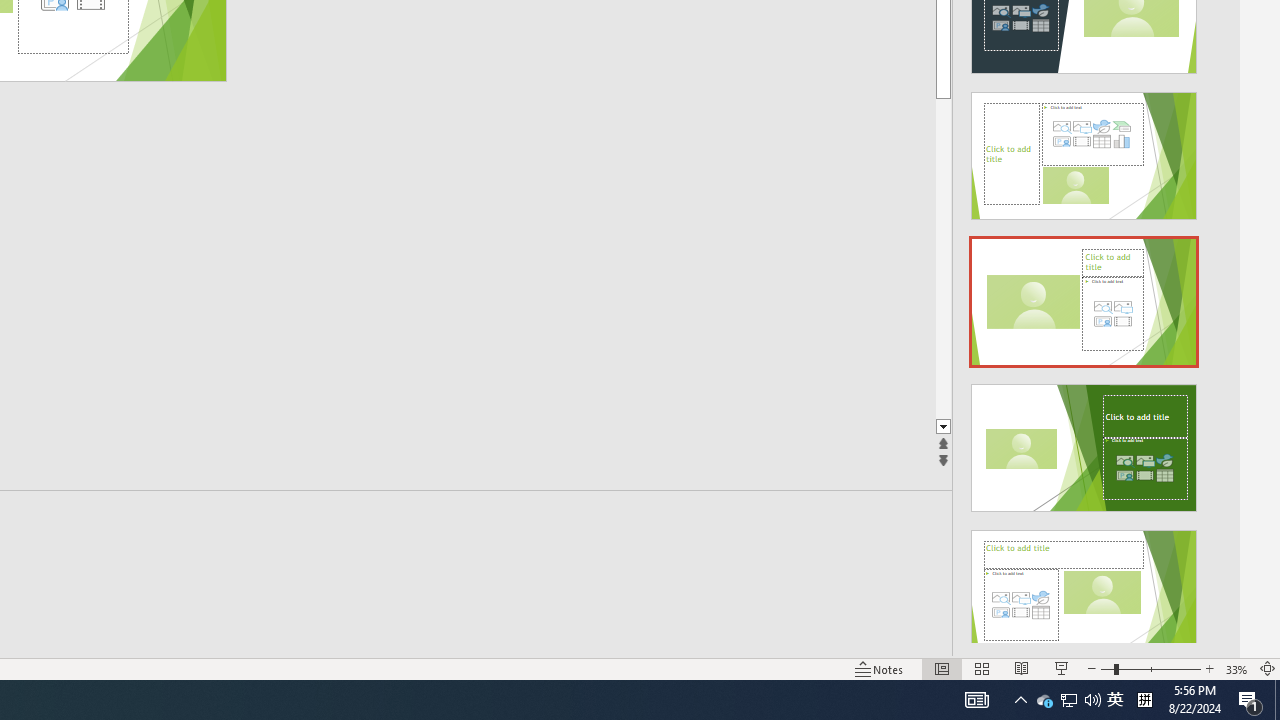 The image size is (1280, 720). What do you see at coordinates (1084, 587) in the screenshot?
I see `Design Idea` at bounding box center [1084, 587].